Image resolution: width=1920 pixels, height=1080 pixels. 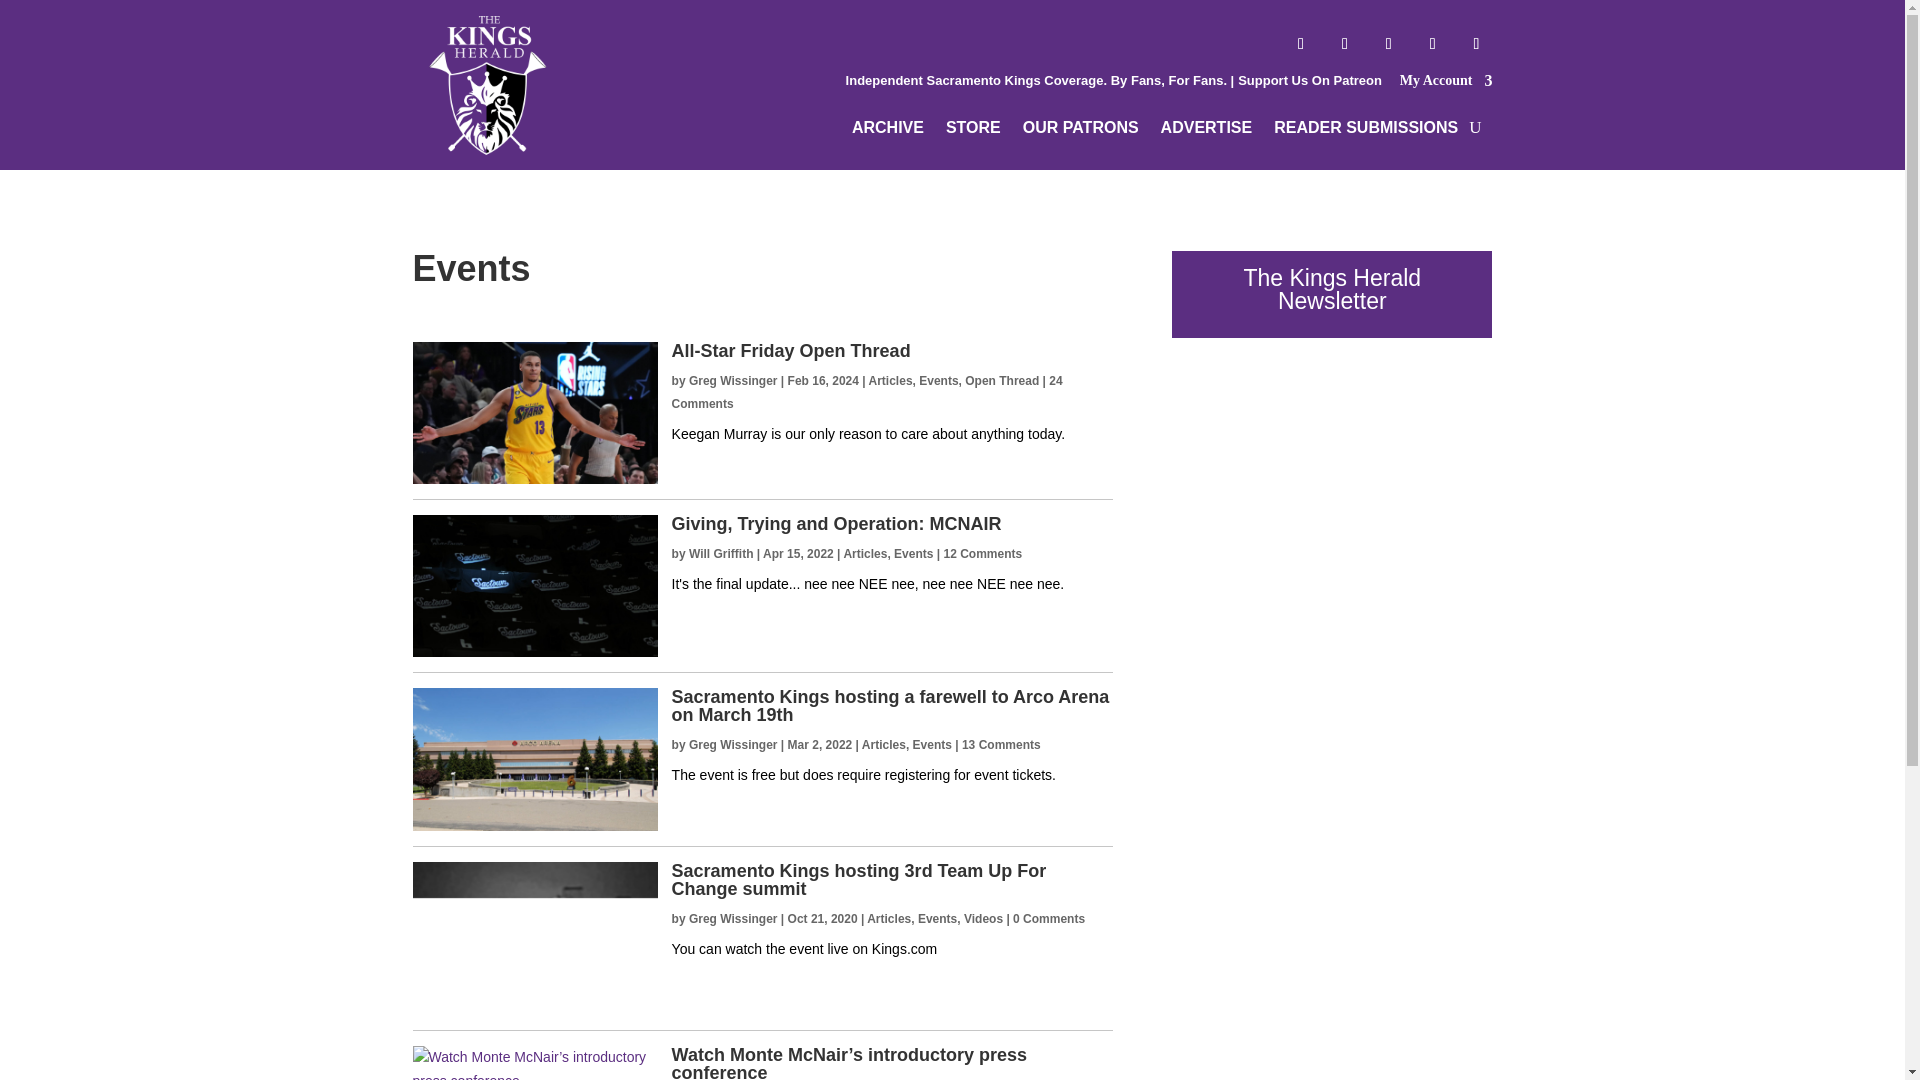 I want to click on Will Griffith, so click(x=722, y=553).